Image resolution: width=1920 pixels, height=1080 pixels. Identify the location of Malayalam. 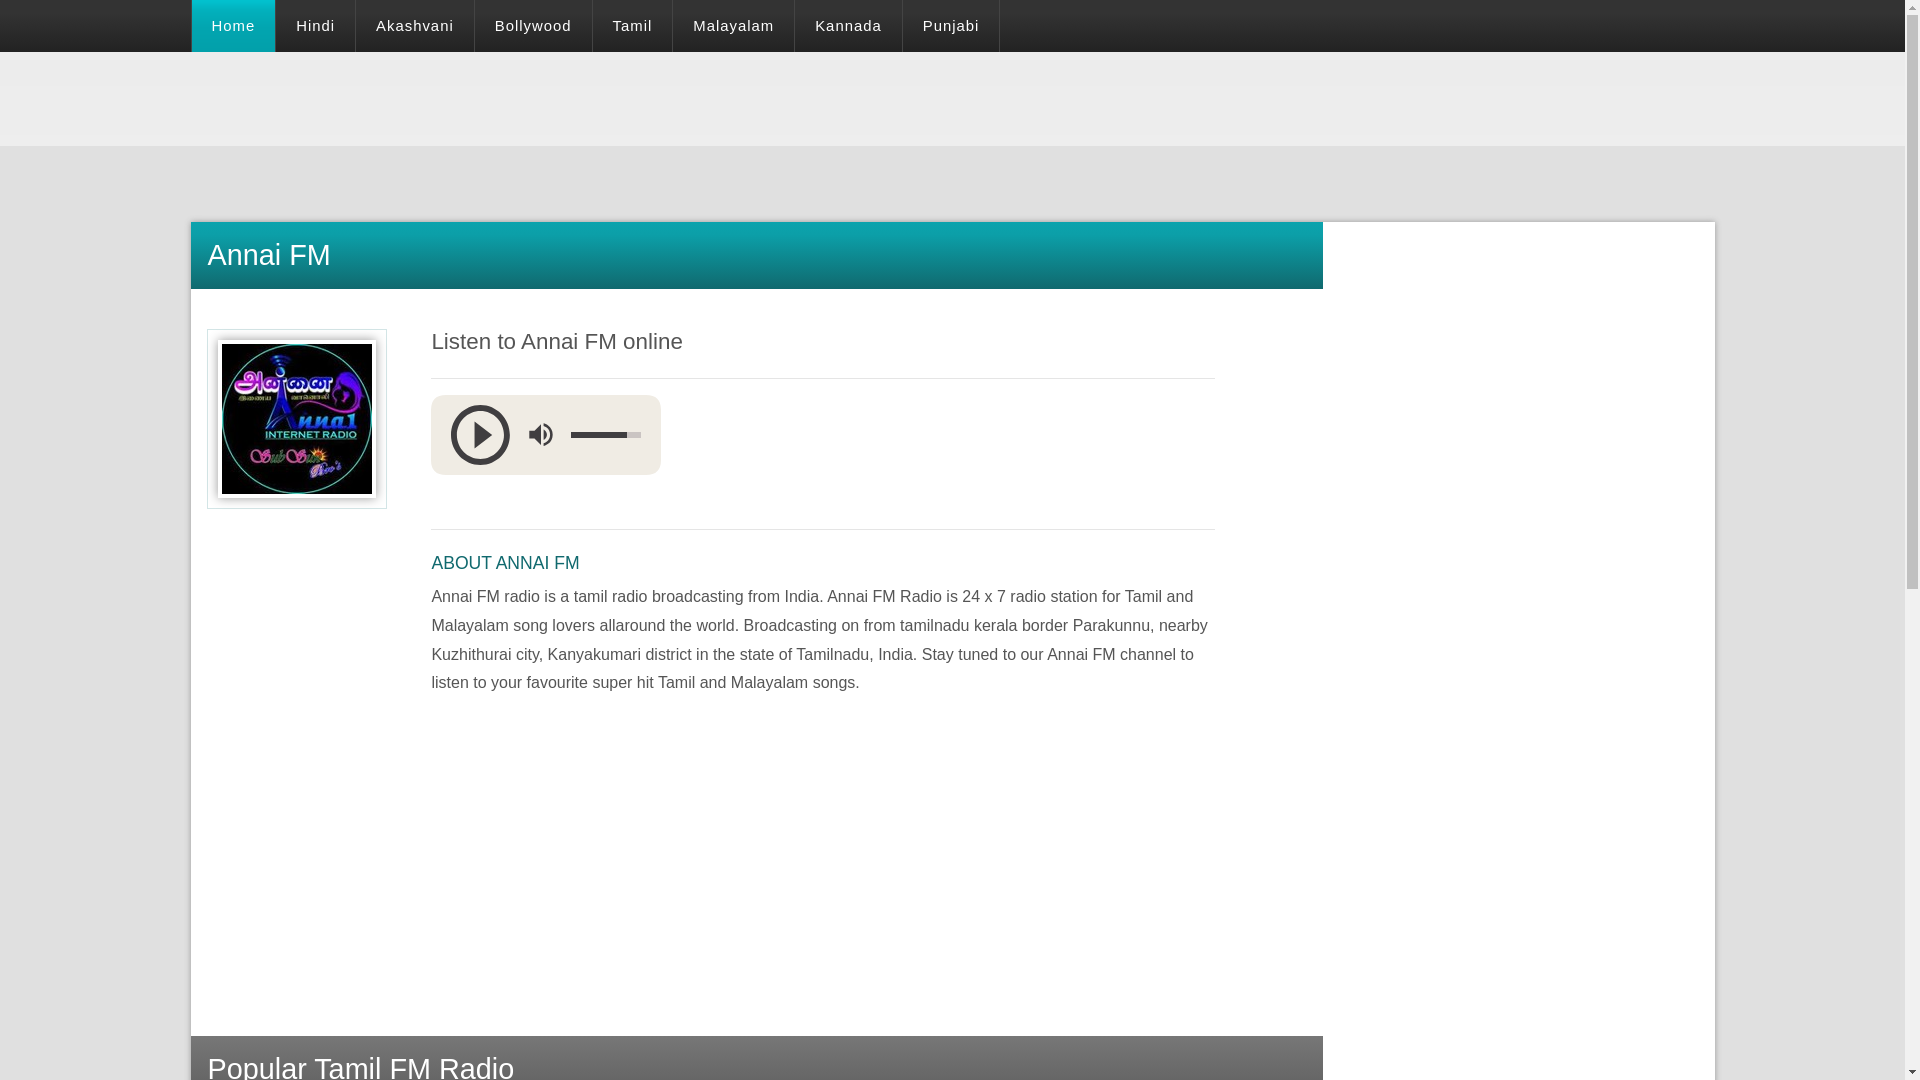
(734, 26).